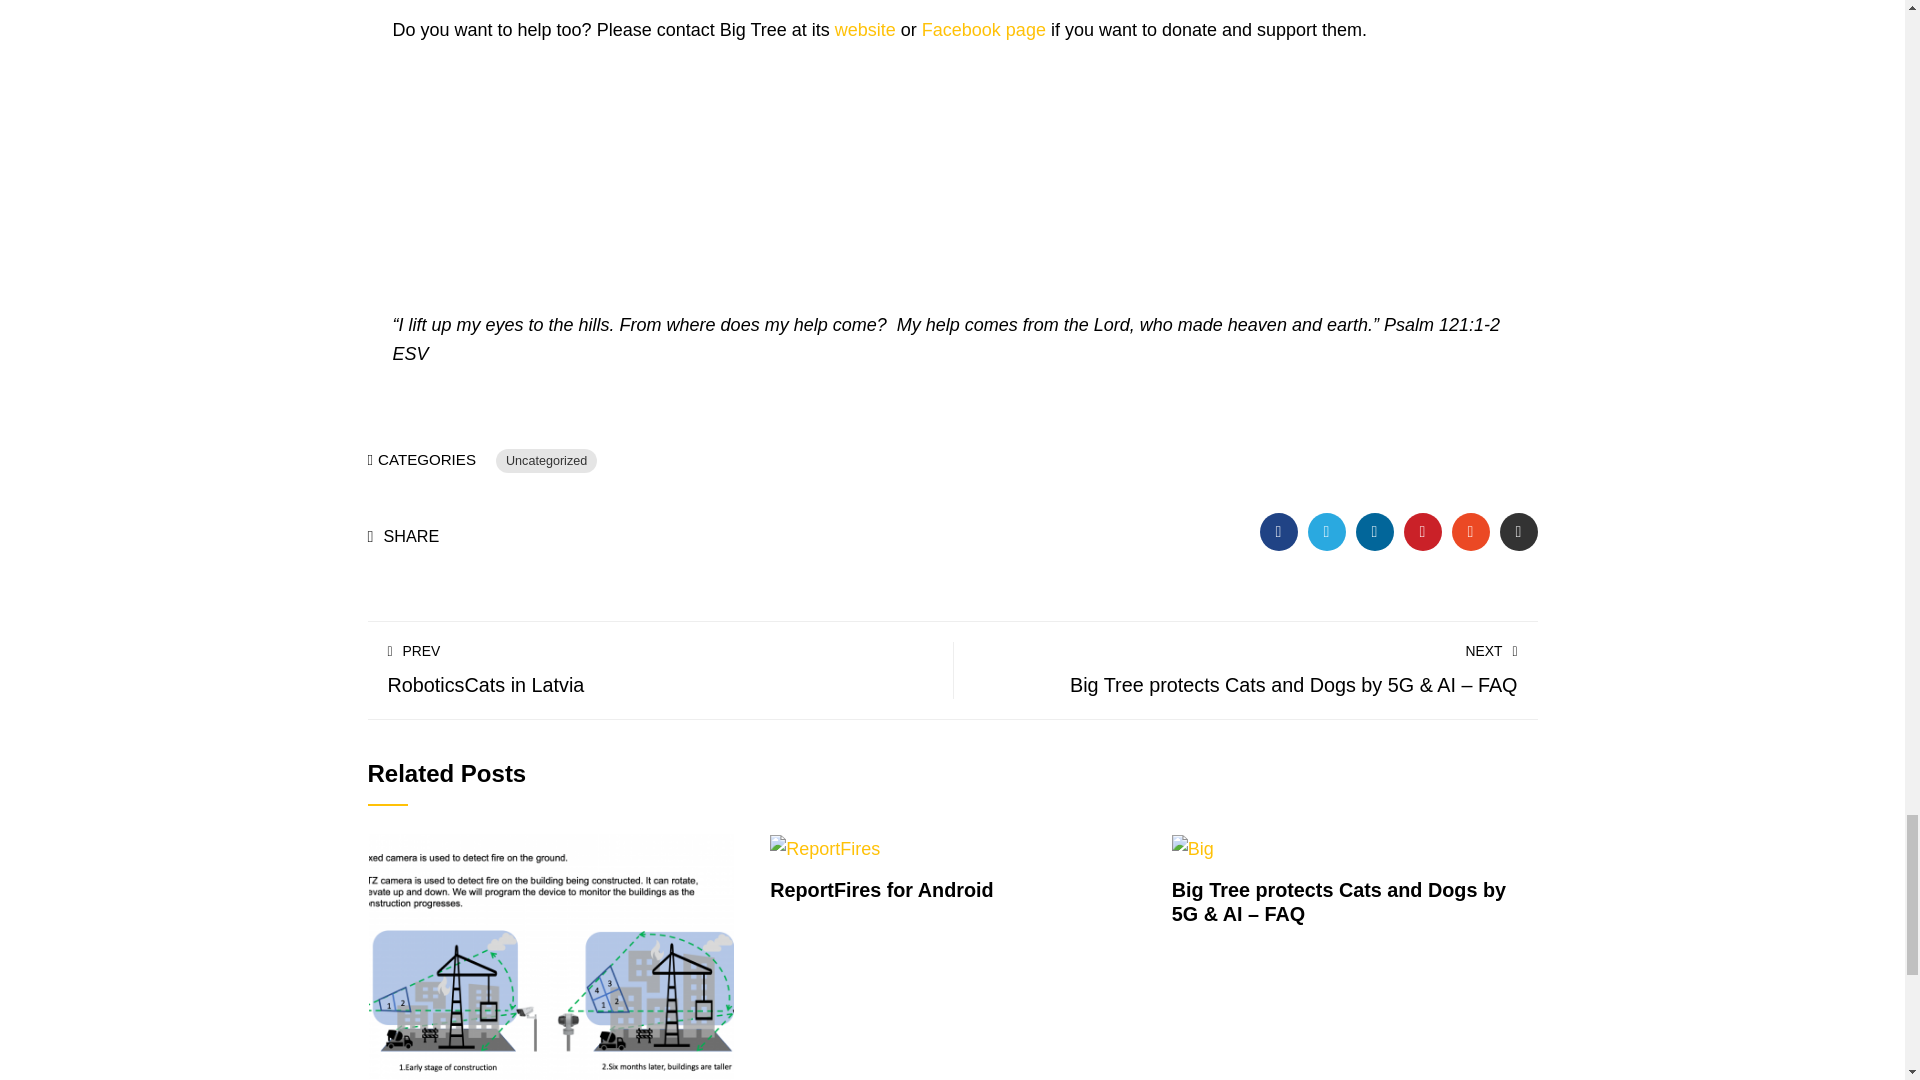  I want to click on ReportFires for Android, so click(880, 890).